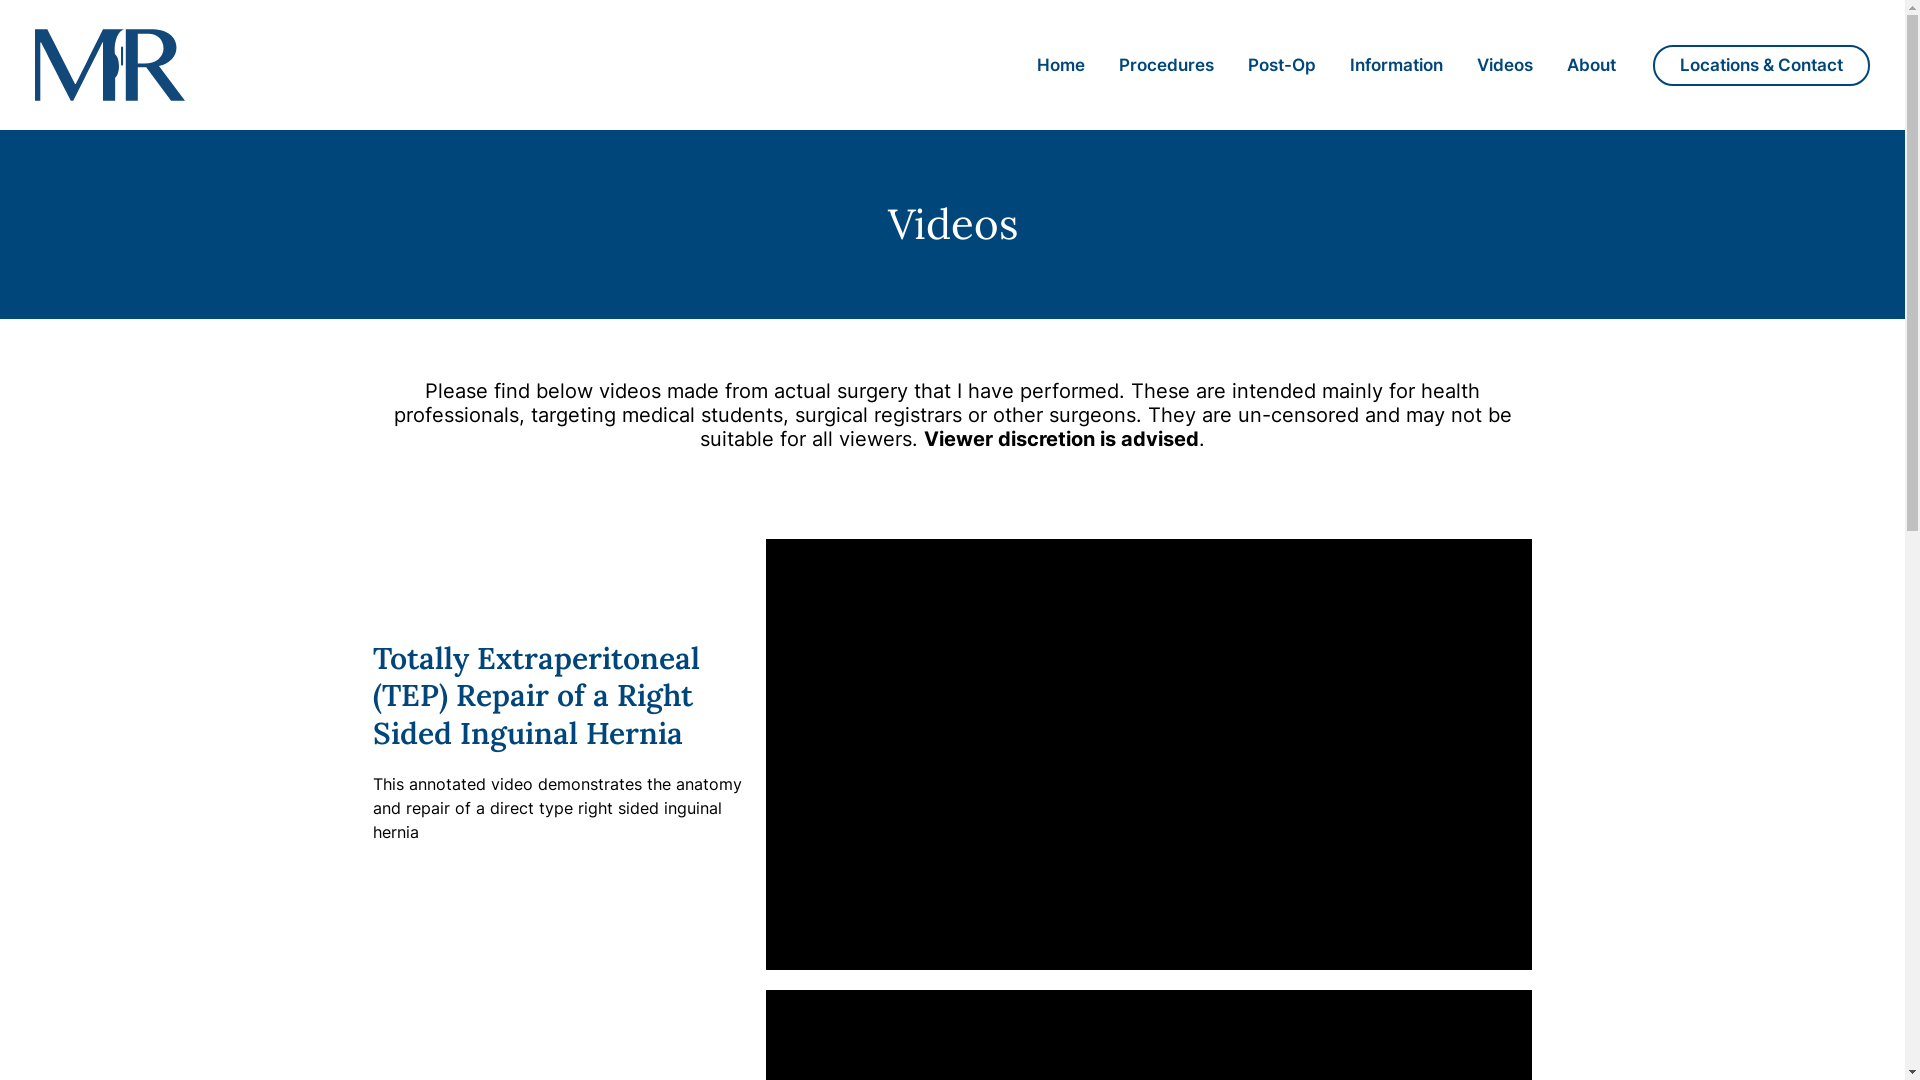 The image size is (1920, 1080). Describe the element at coordinates (1150, 754) in the screenshot. I see `vimeo Video Player` at that location.